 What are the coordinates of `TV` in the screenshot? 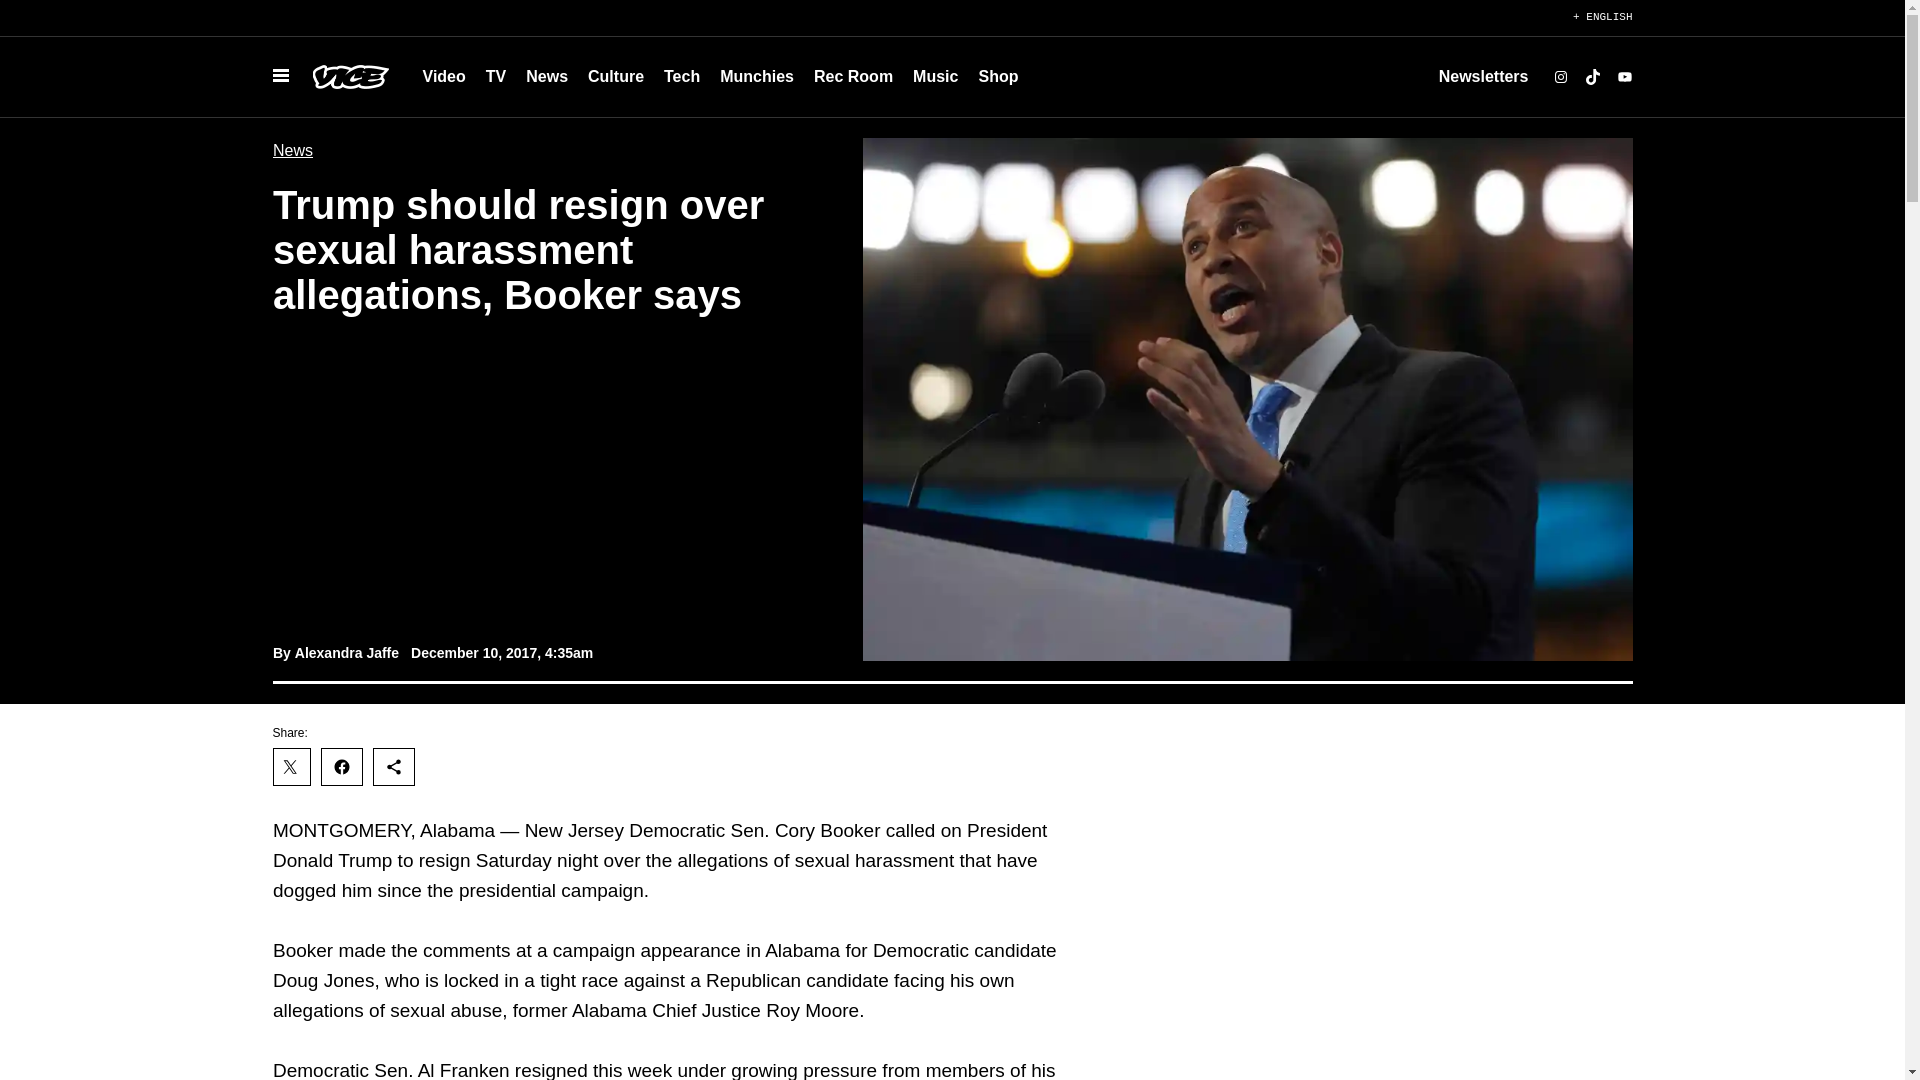 It's located at (496, 76).